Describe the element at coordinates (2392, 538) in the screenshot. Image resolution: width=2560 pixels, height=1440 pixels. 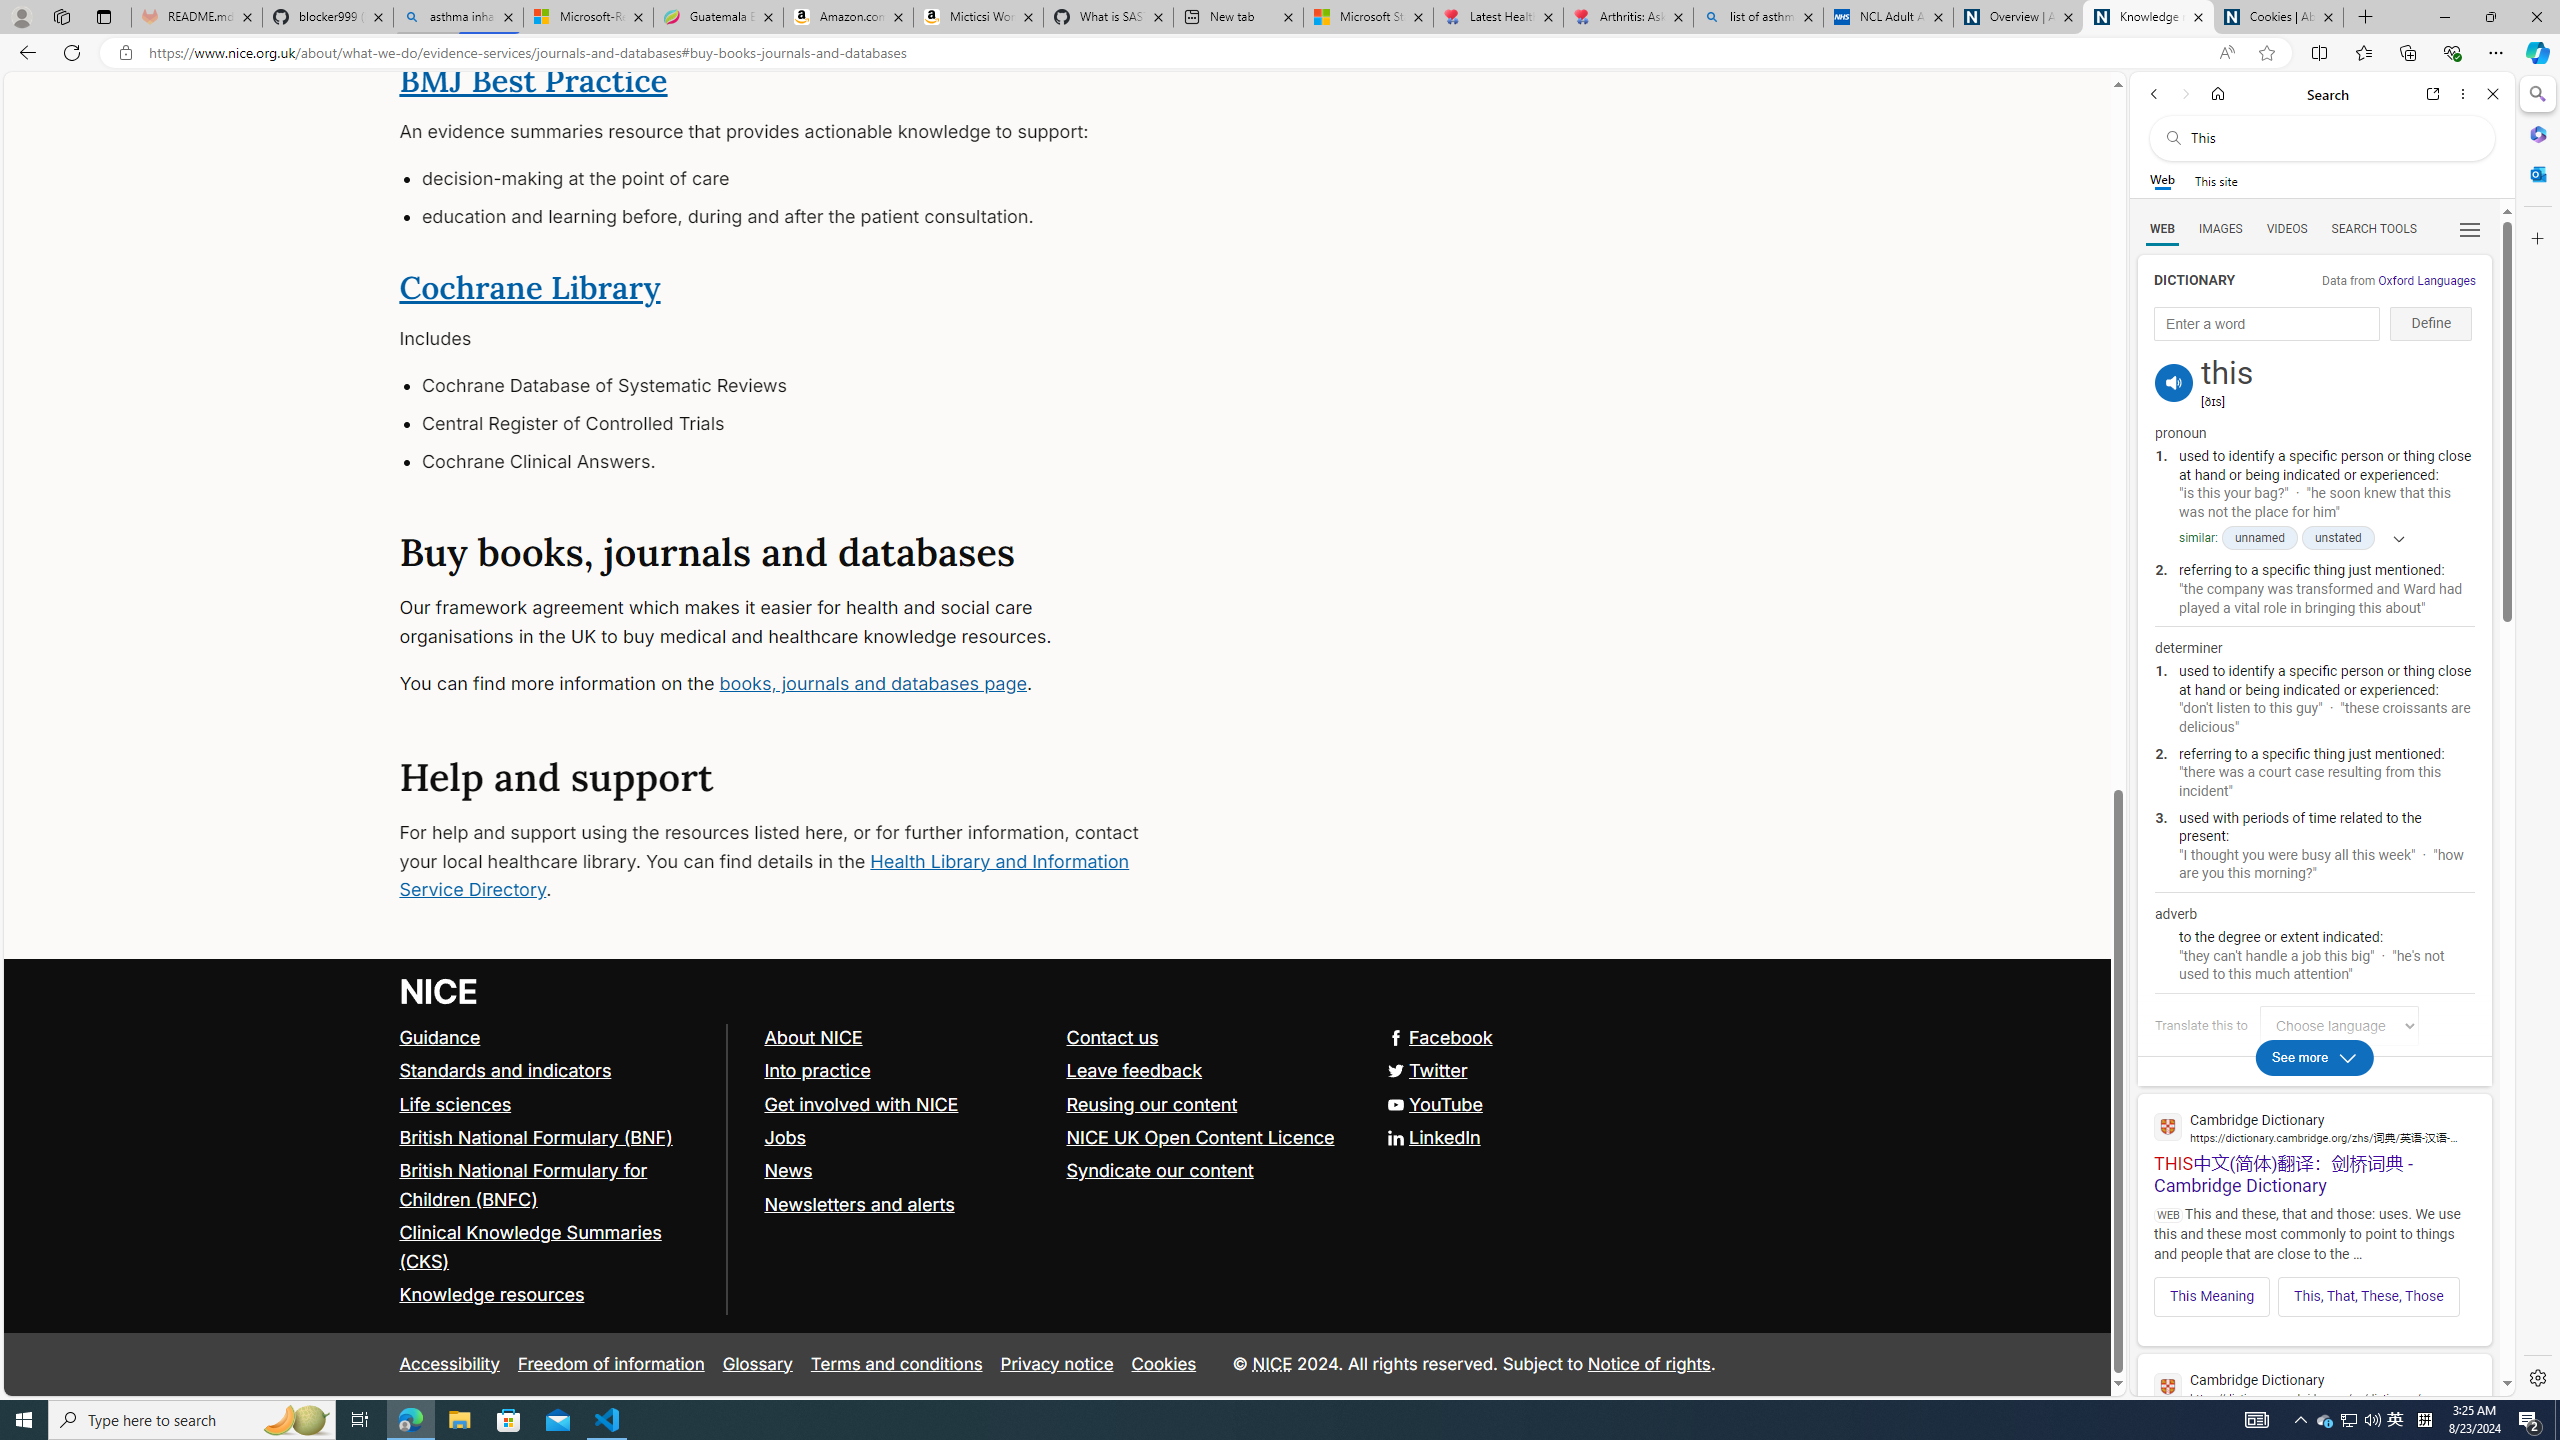
I see `Show more` at that location.